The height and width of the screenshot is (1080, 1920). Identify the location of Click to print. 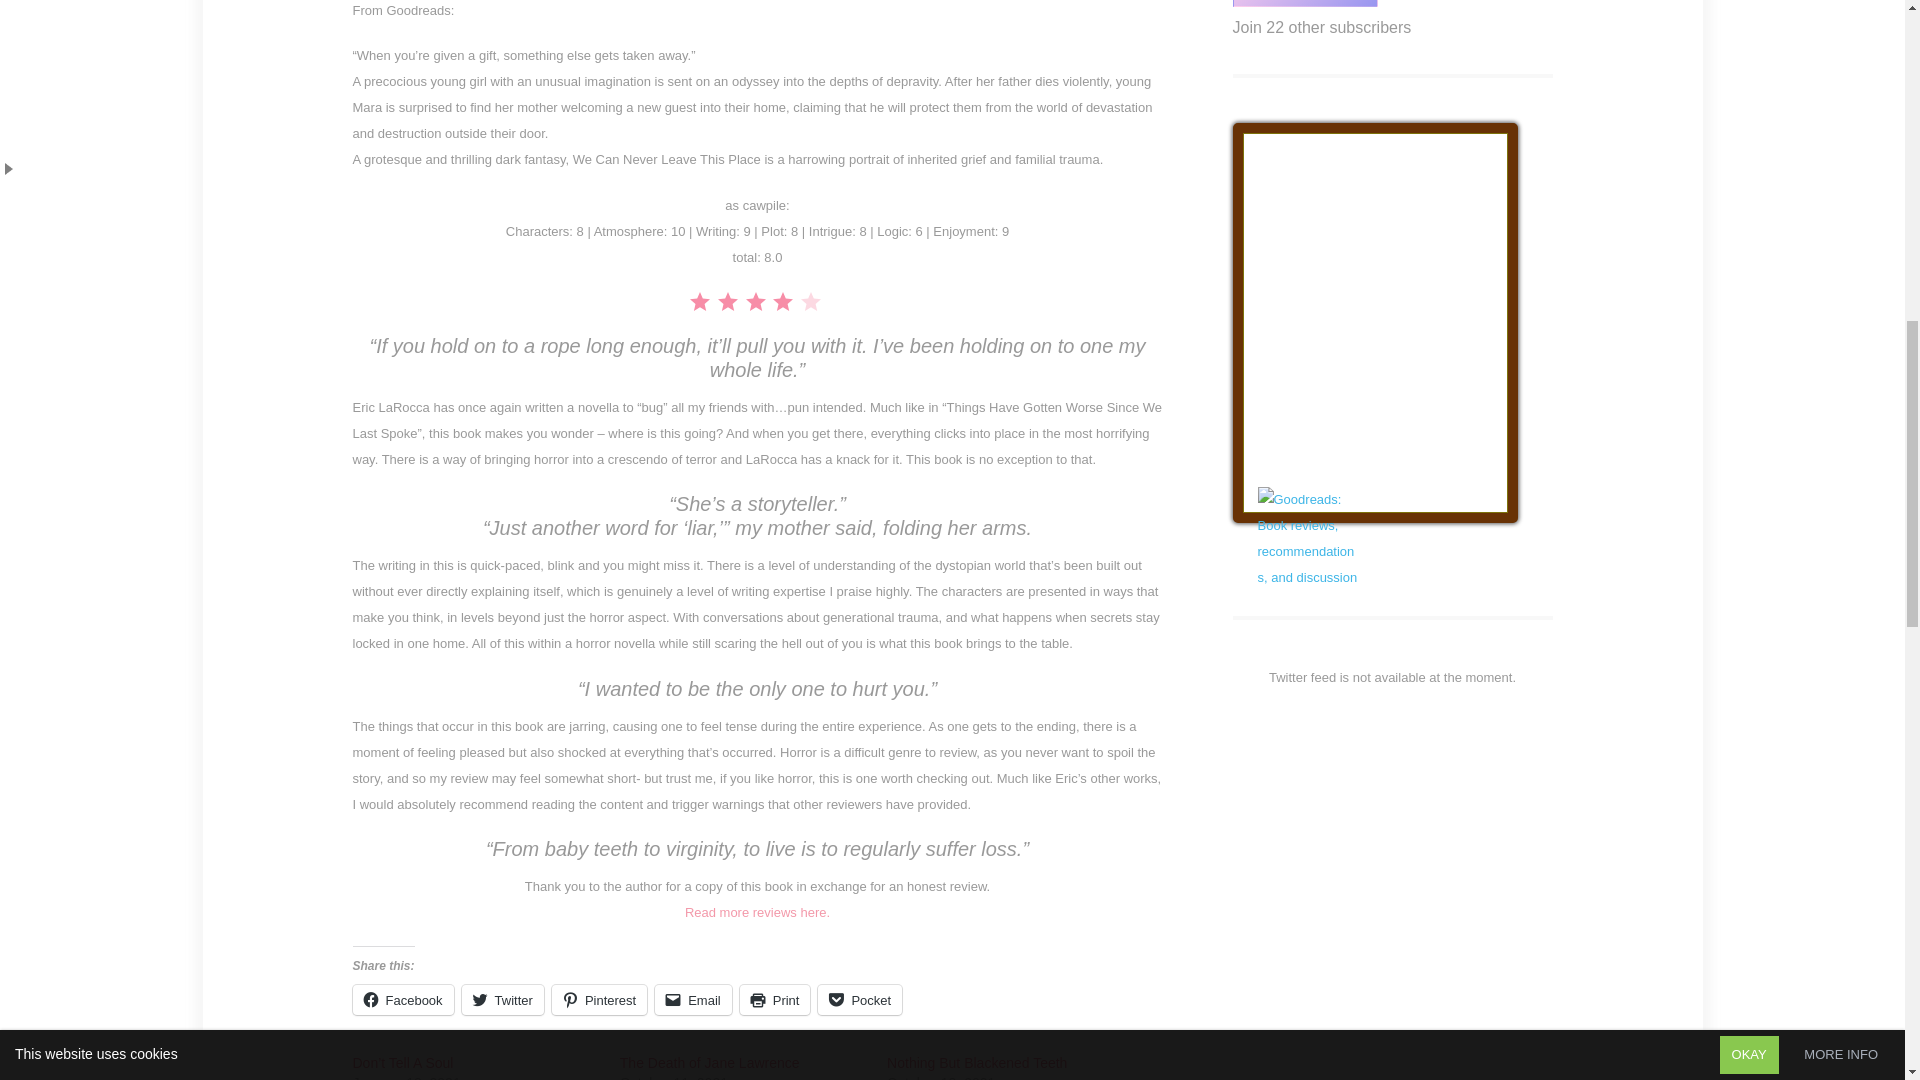
(774, 1000).